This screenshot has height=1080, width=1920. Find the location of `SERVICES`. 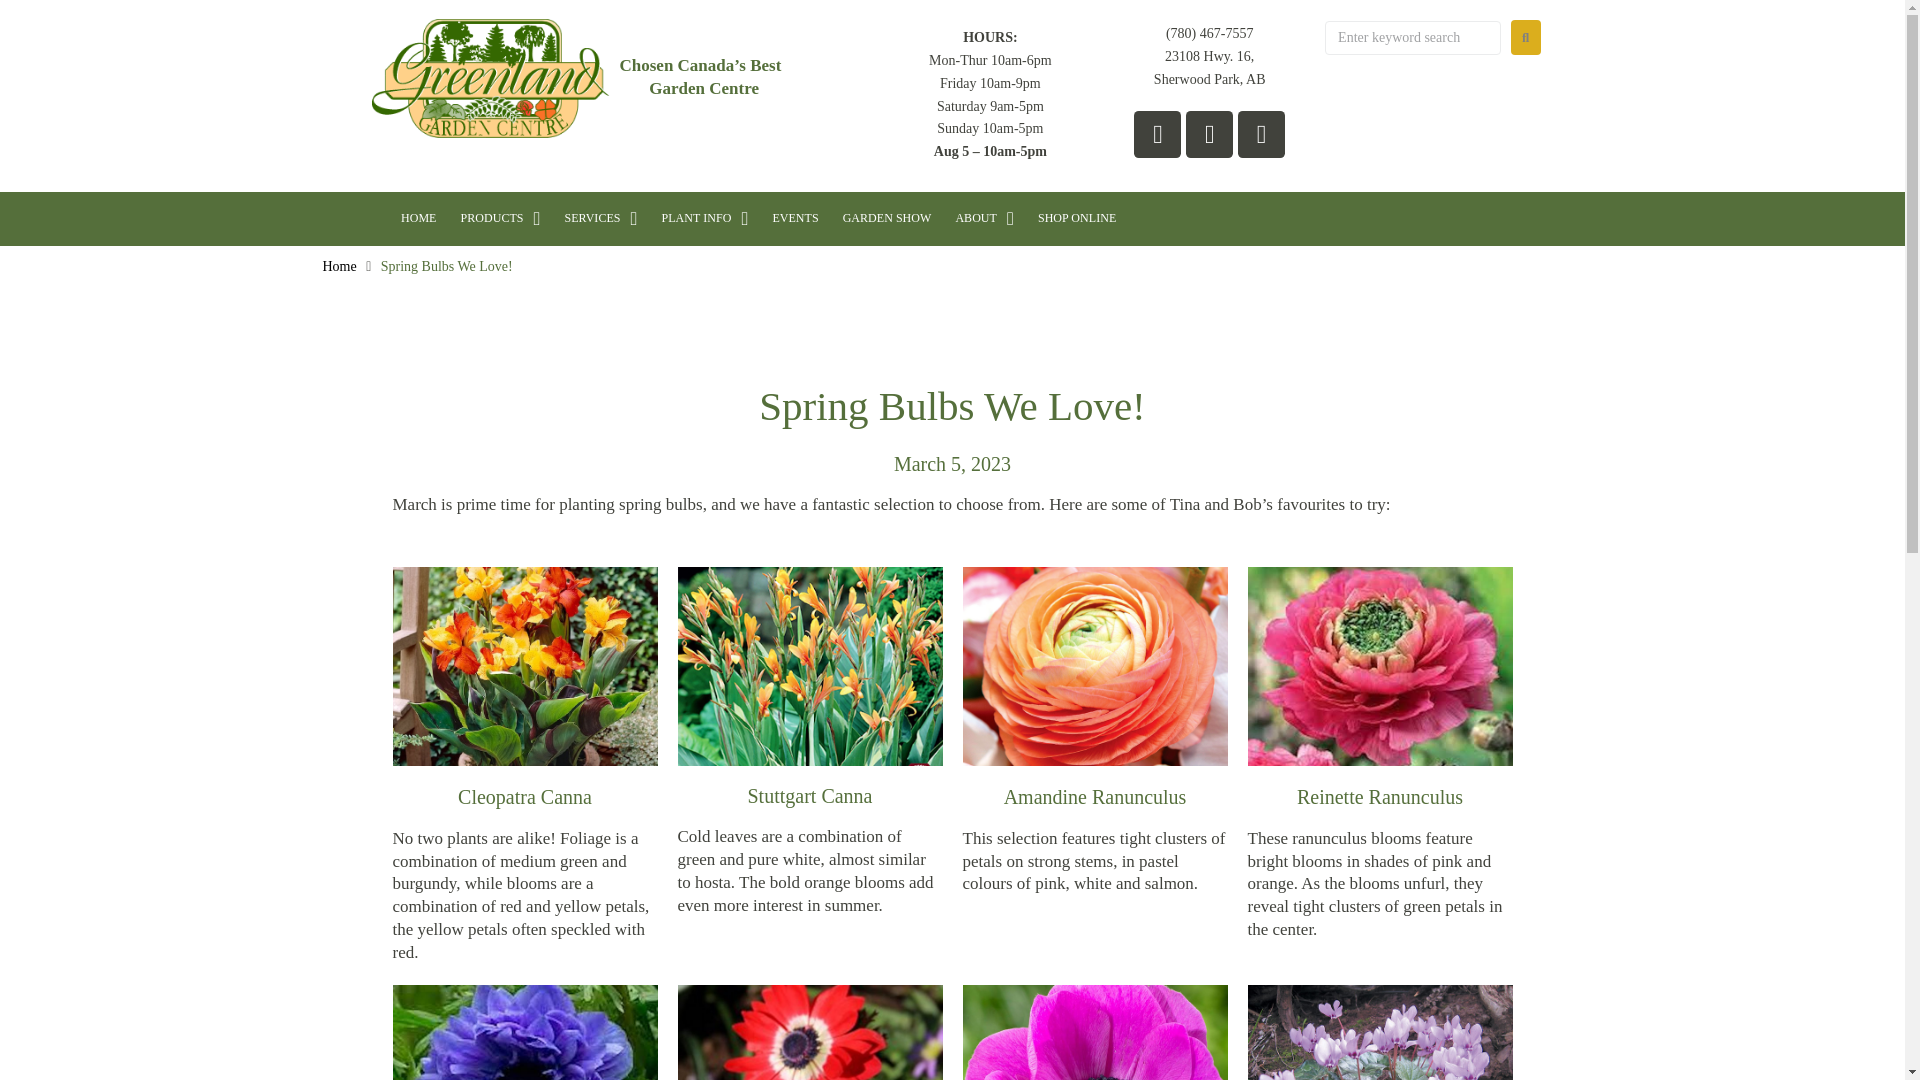

SERVICES is located at coordinates (600, 218).